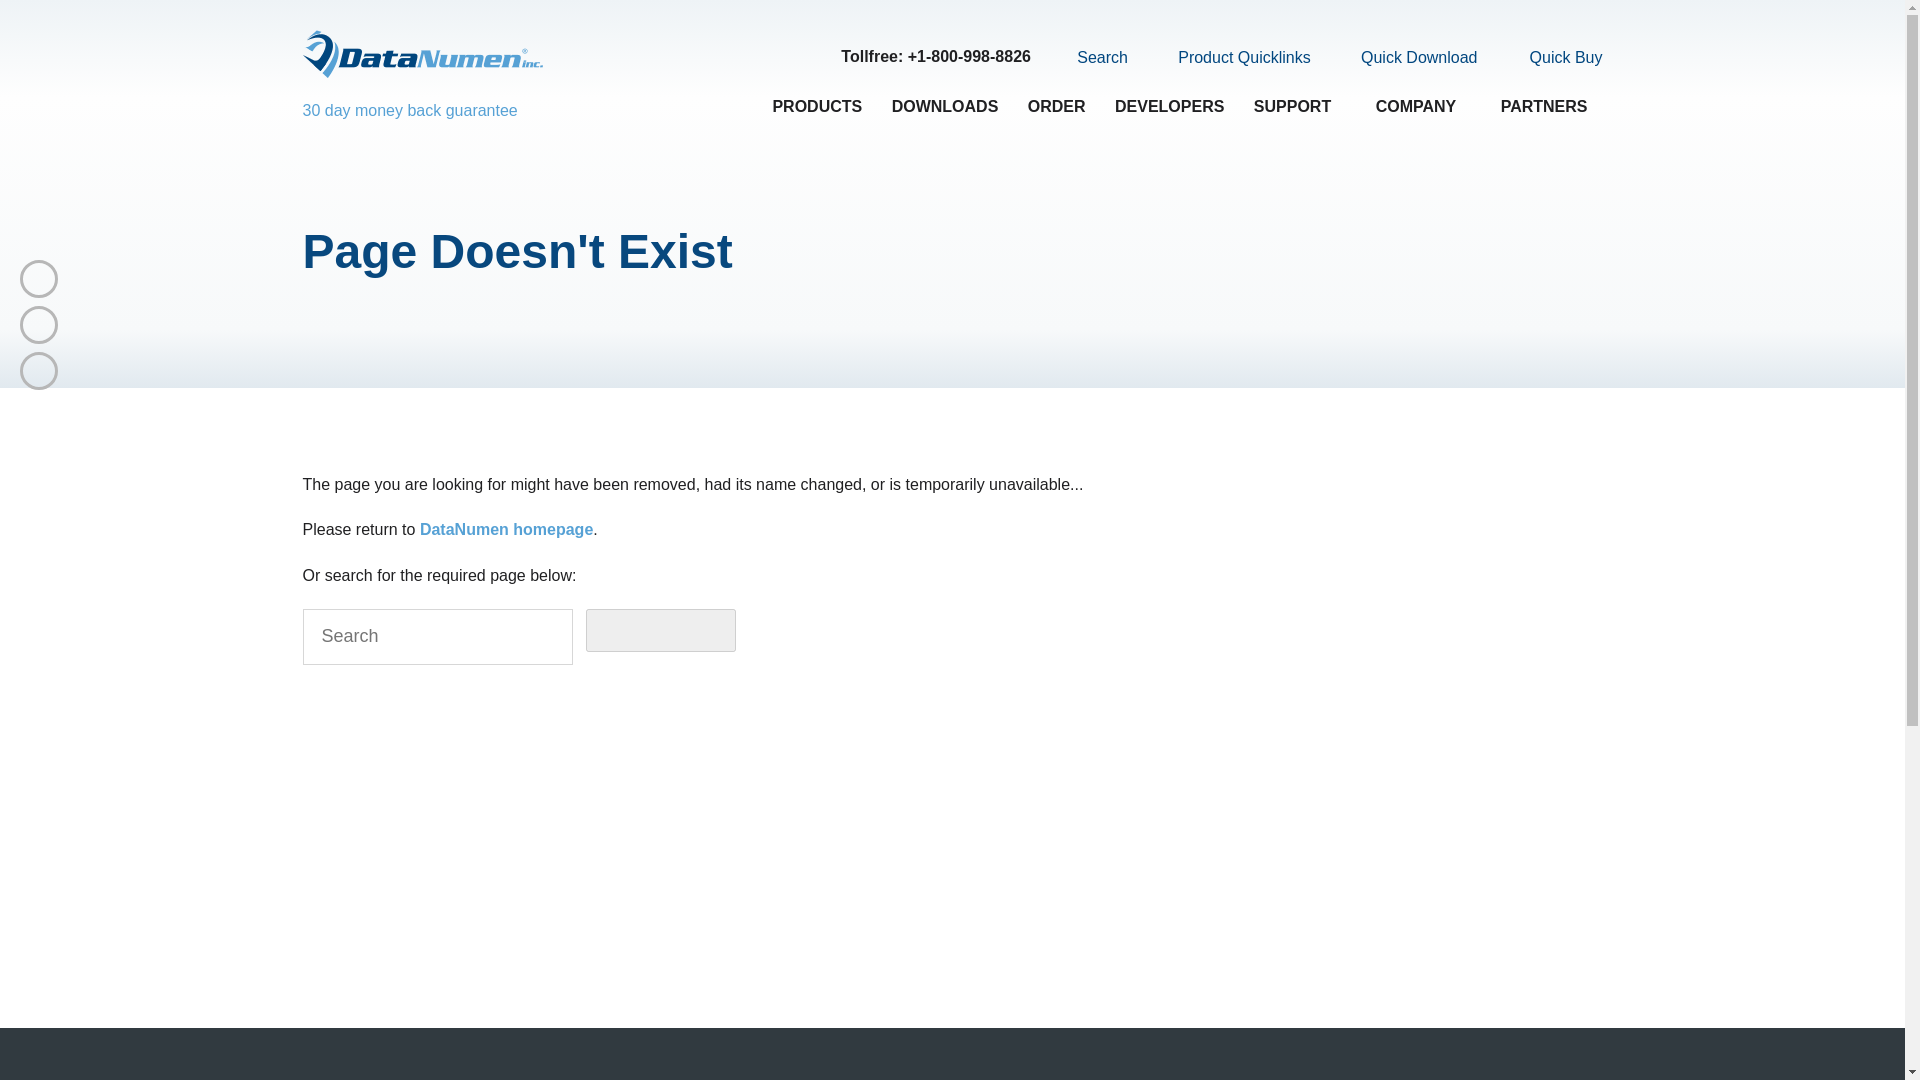 This screenshot has width=1920, height=1080. What do you see at coordinates (436, 637) in the screenshot?
I see `Search for:` at bounding box center [436, 637].